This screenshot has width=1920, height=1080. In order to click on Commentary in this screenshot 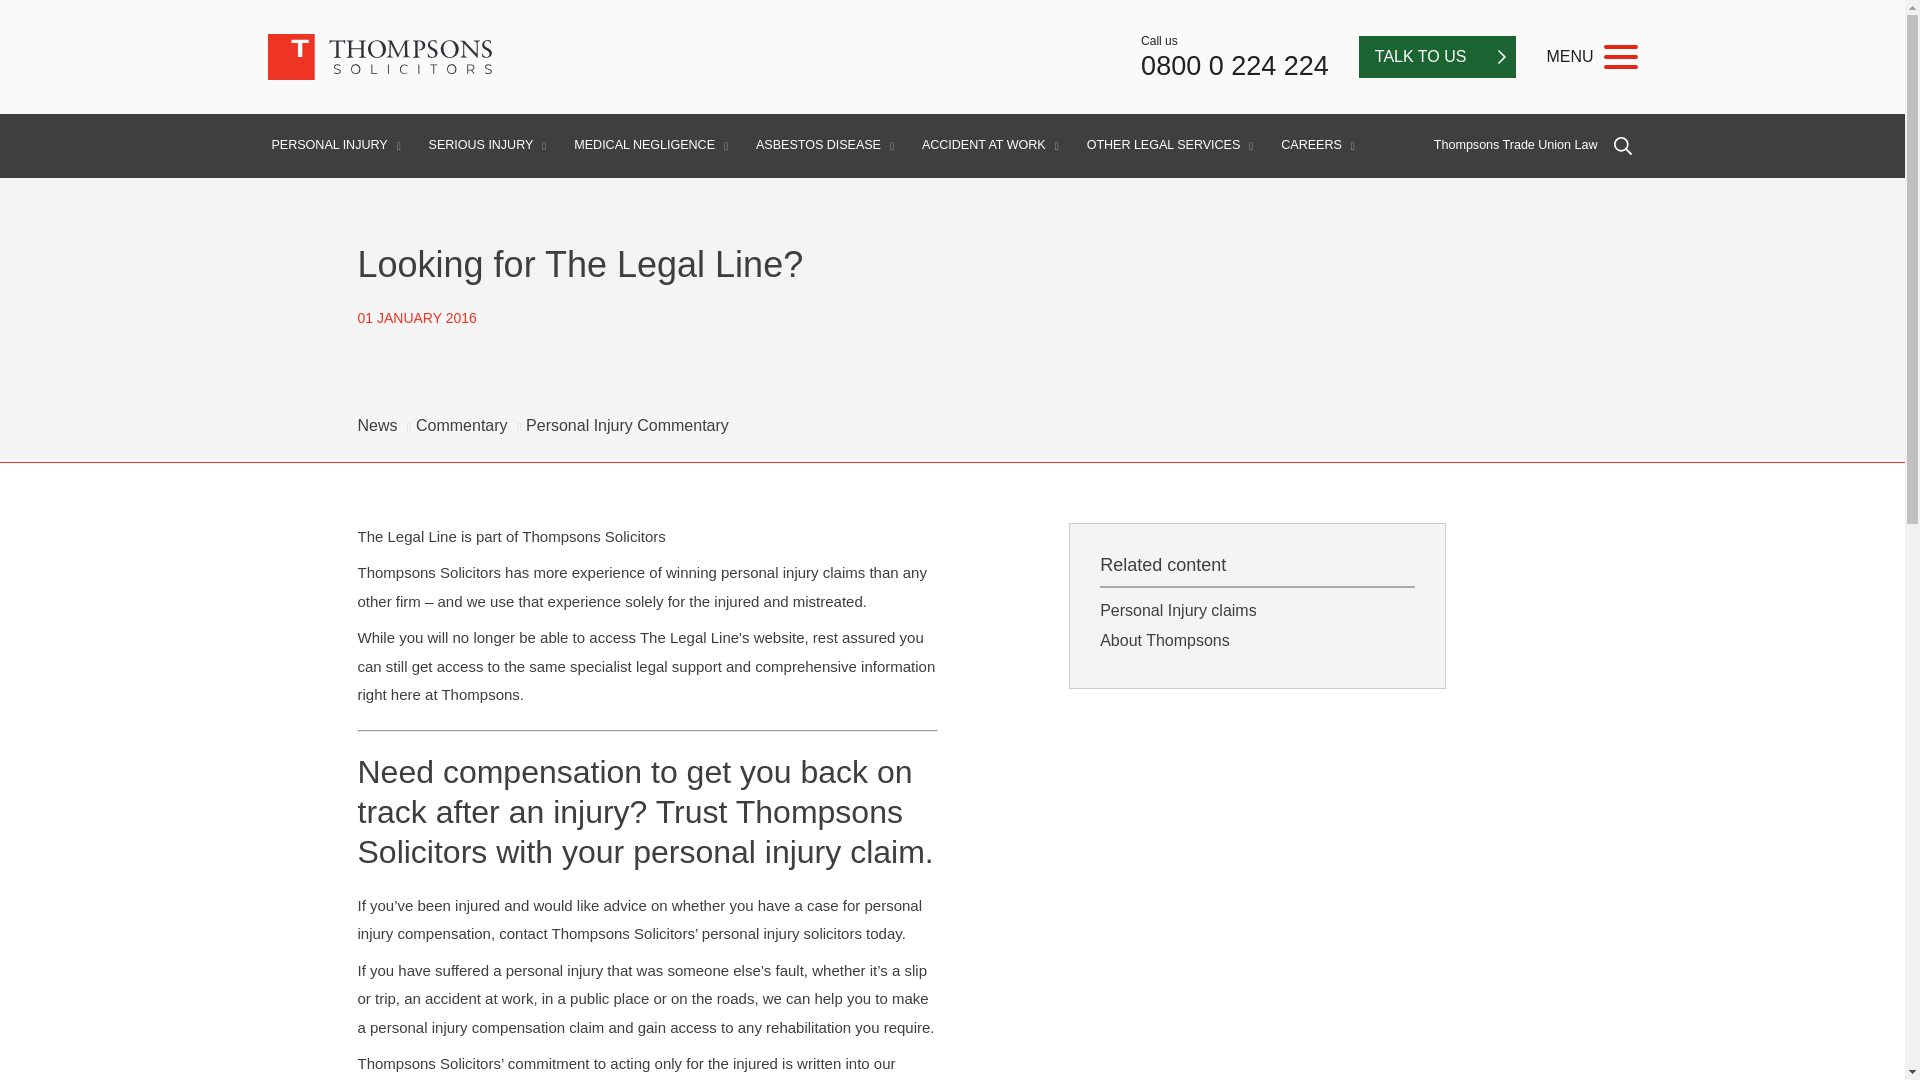, I will do `click(462, 425)`.